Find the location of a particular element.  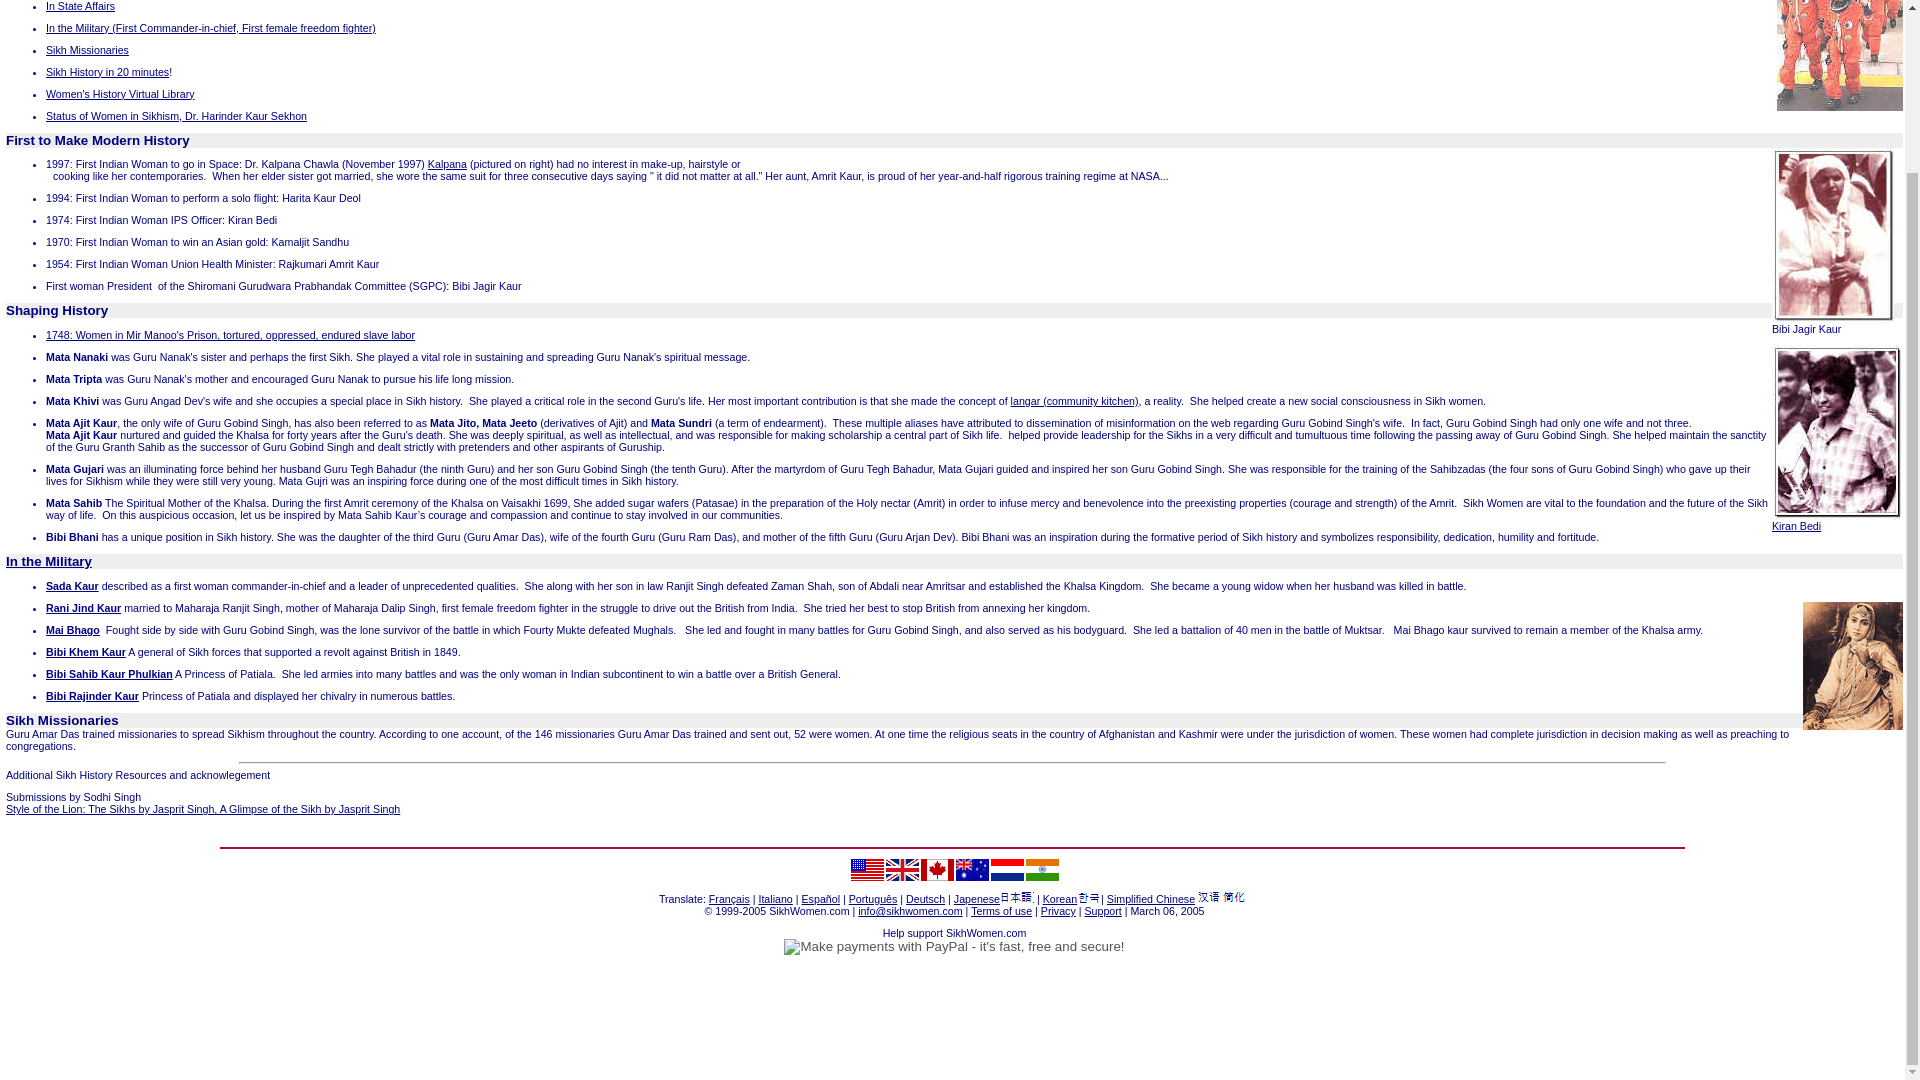

Women's History Virtual Library is located at coordinates (120, 94).